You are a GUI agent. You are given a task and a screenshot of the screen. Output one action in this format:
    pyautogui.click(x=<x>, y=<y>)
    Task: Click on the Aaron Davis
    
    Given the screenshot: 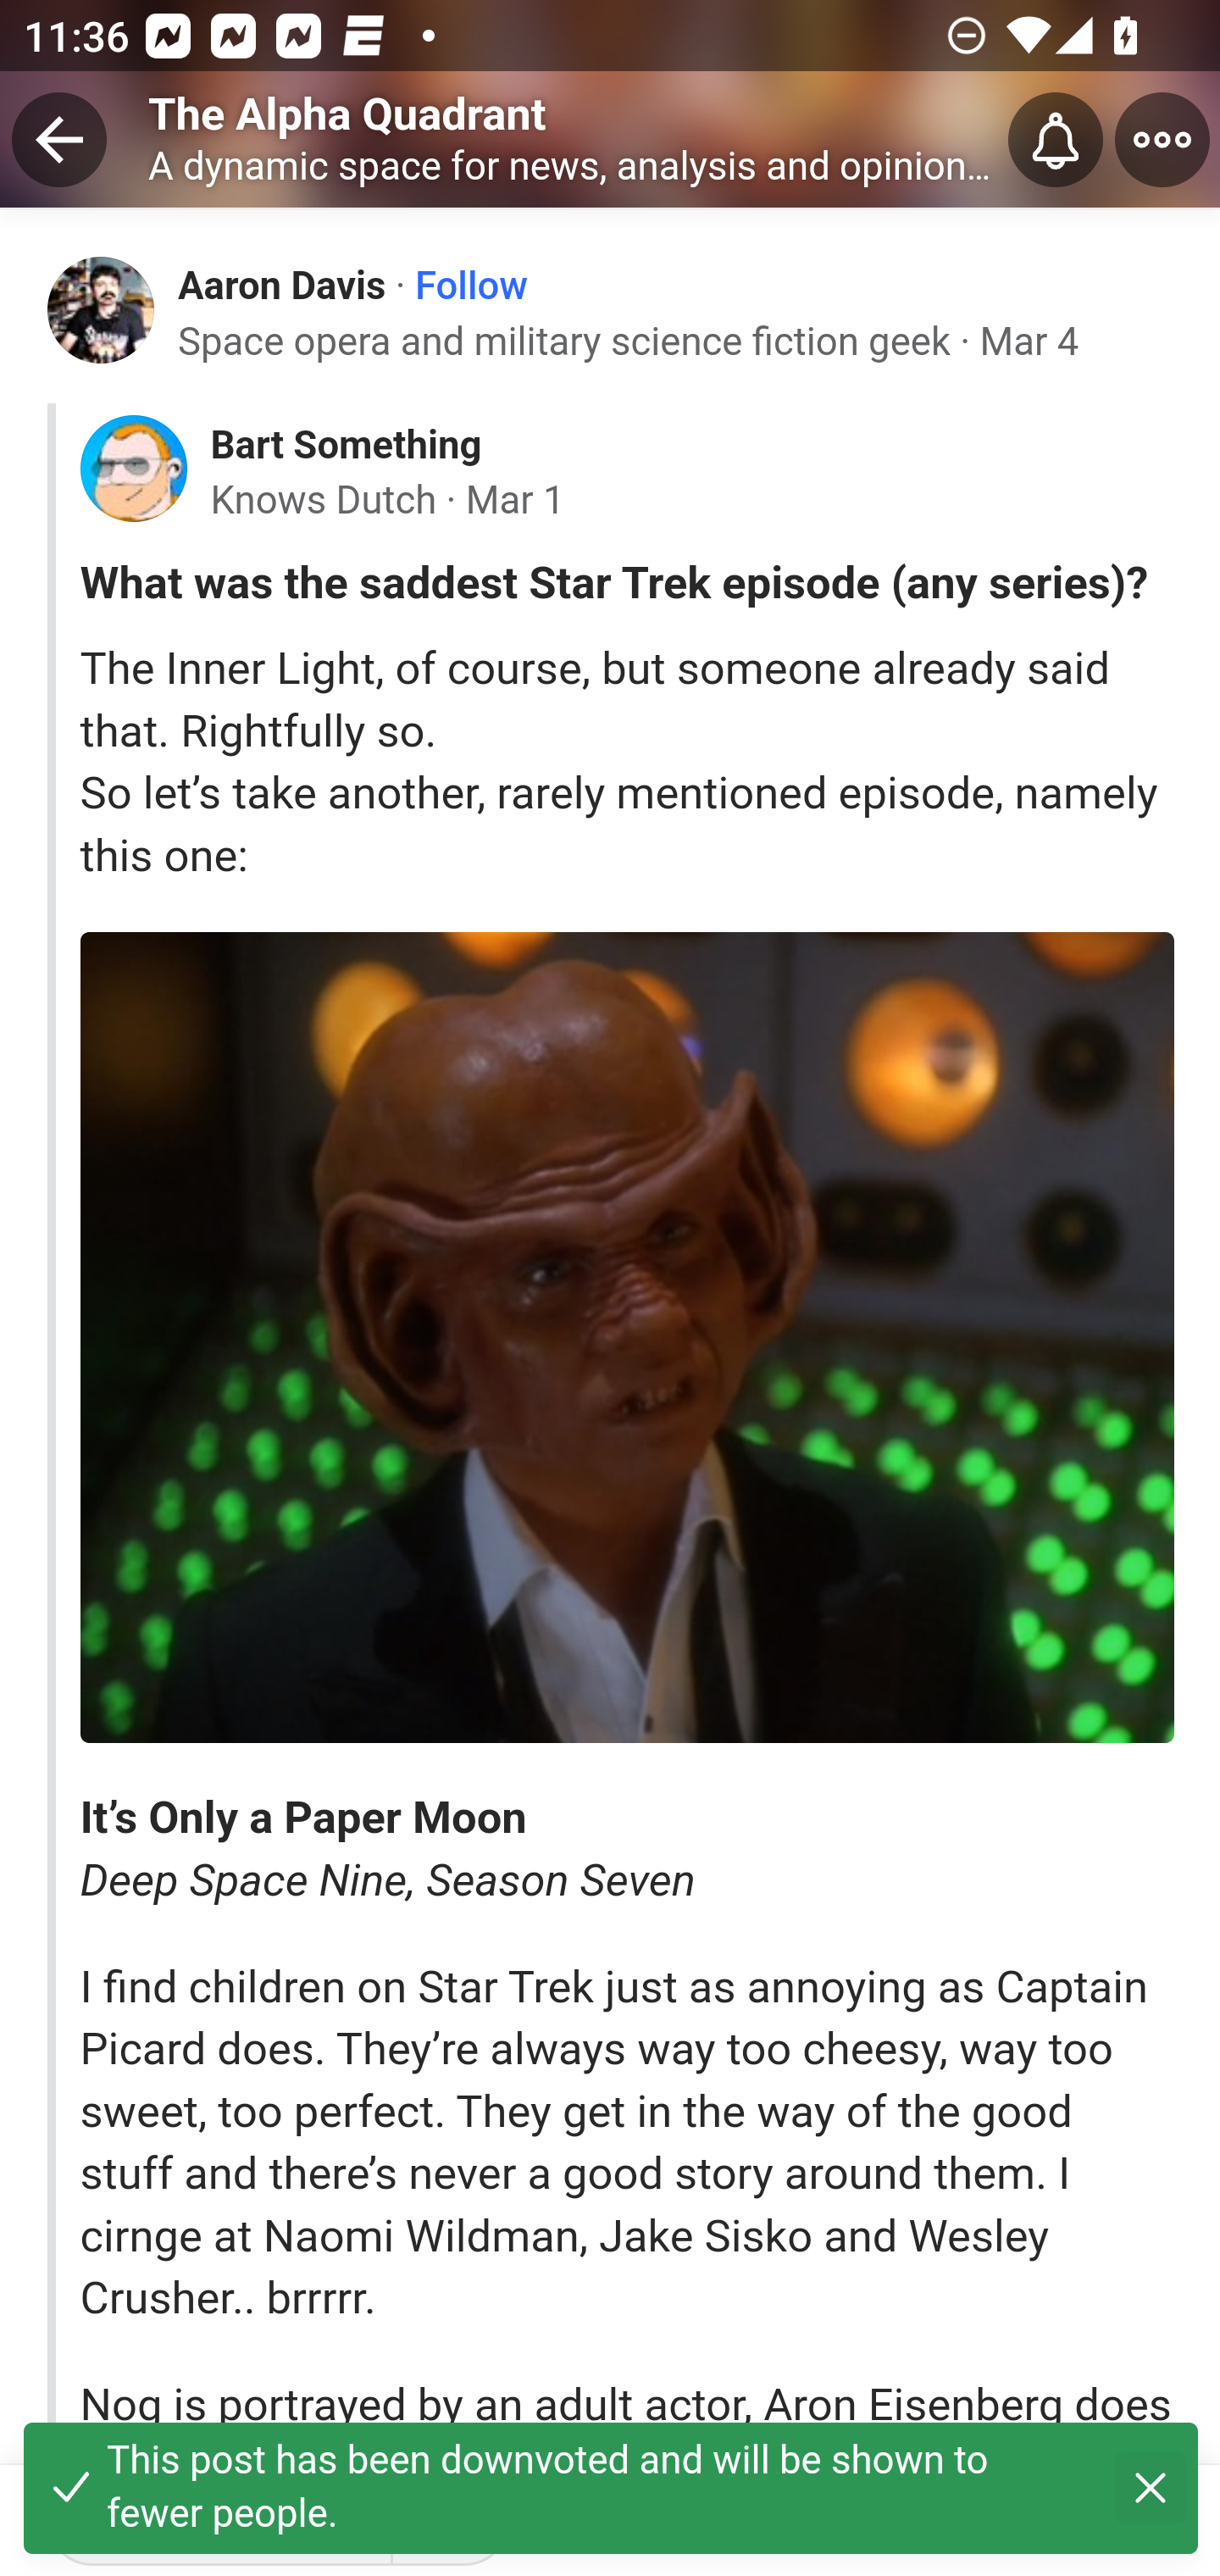 What is the action you would take?
    pyautogui.click(x=283, y=285)
    